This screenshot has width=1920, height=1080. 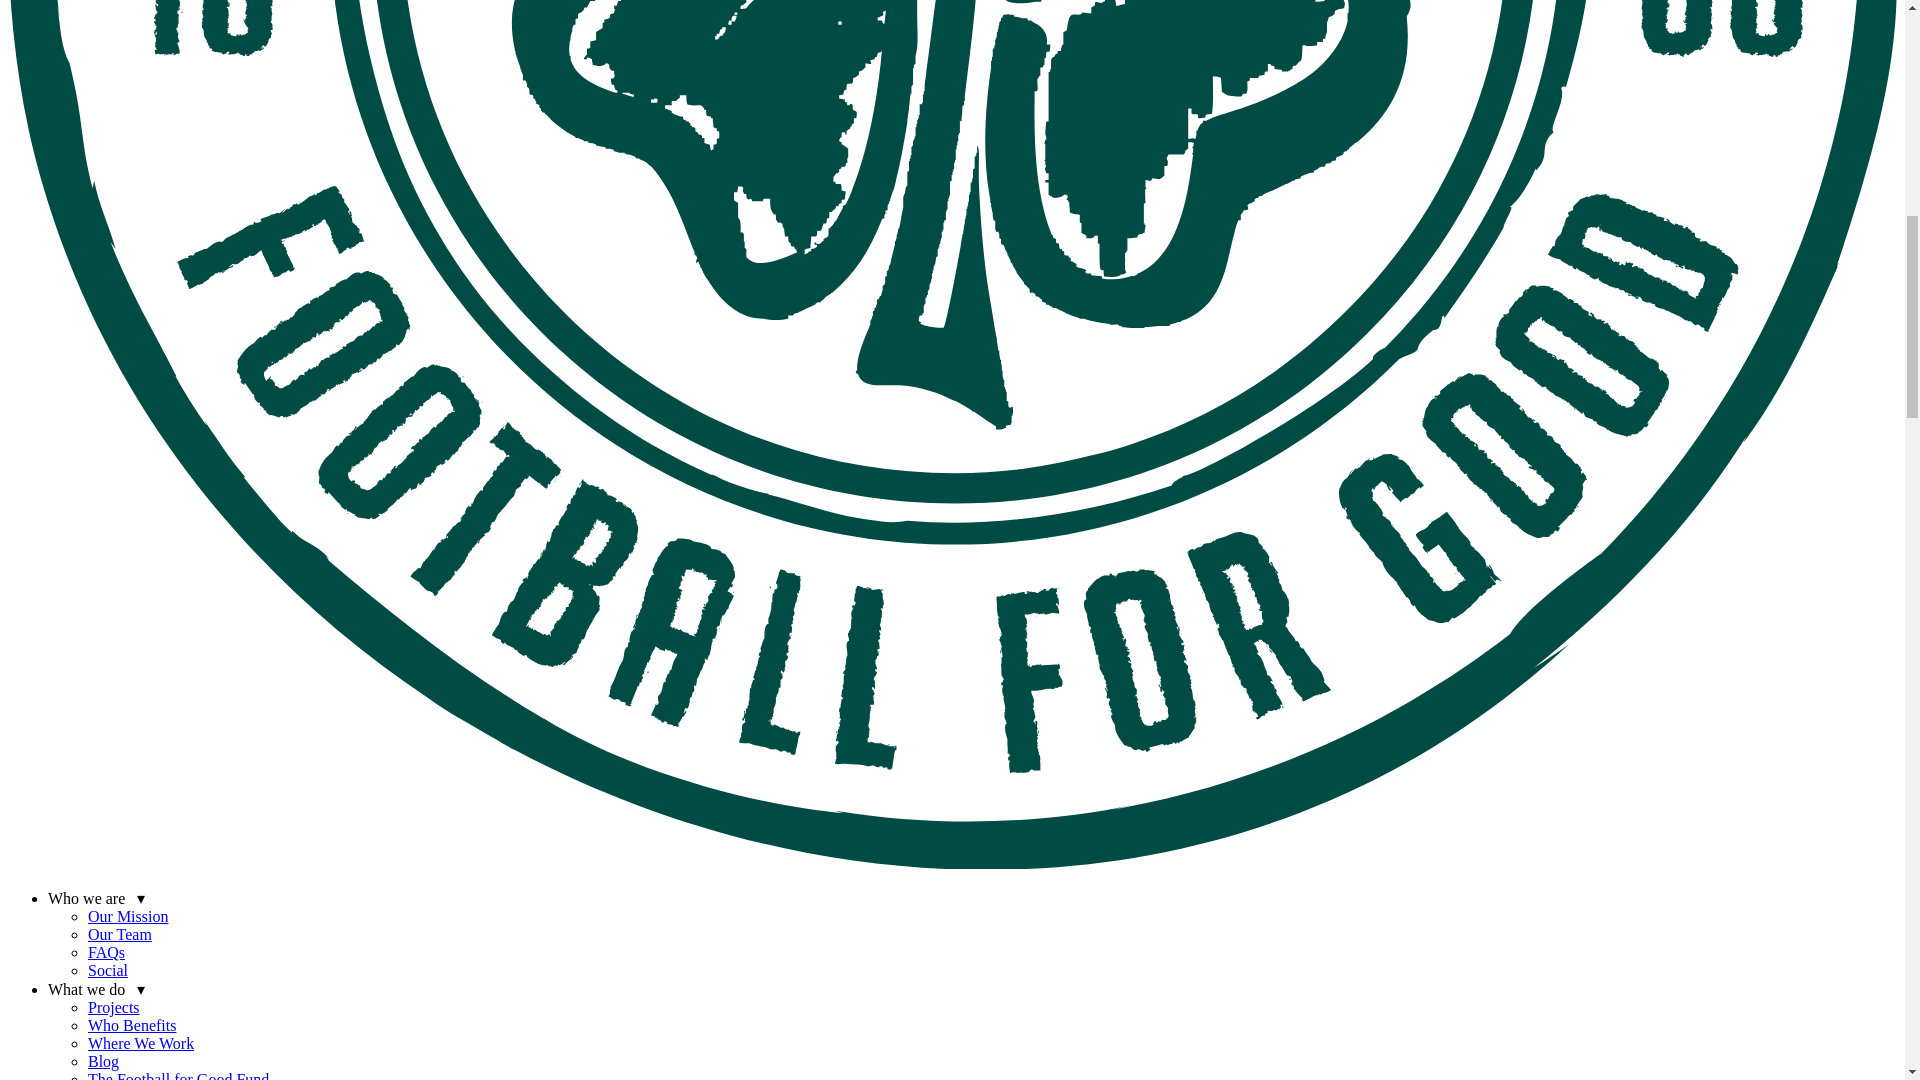 What do you see at coordinates (132, 1025) in the screenshot?
I see `Who Benefits` at bounding box center [132, 1025].